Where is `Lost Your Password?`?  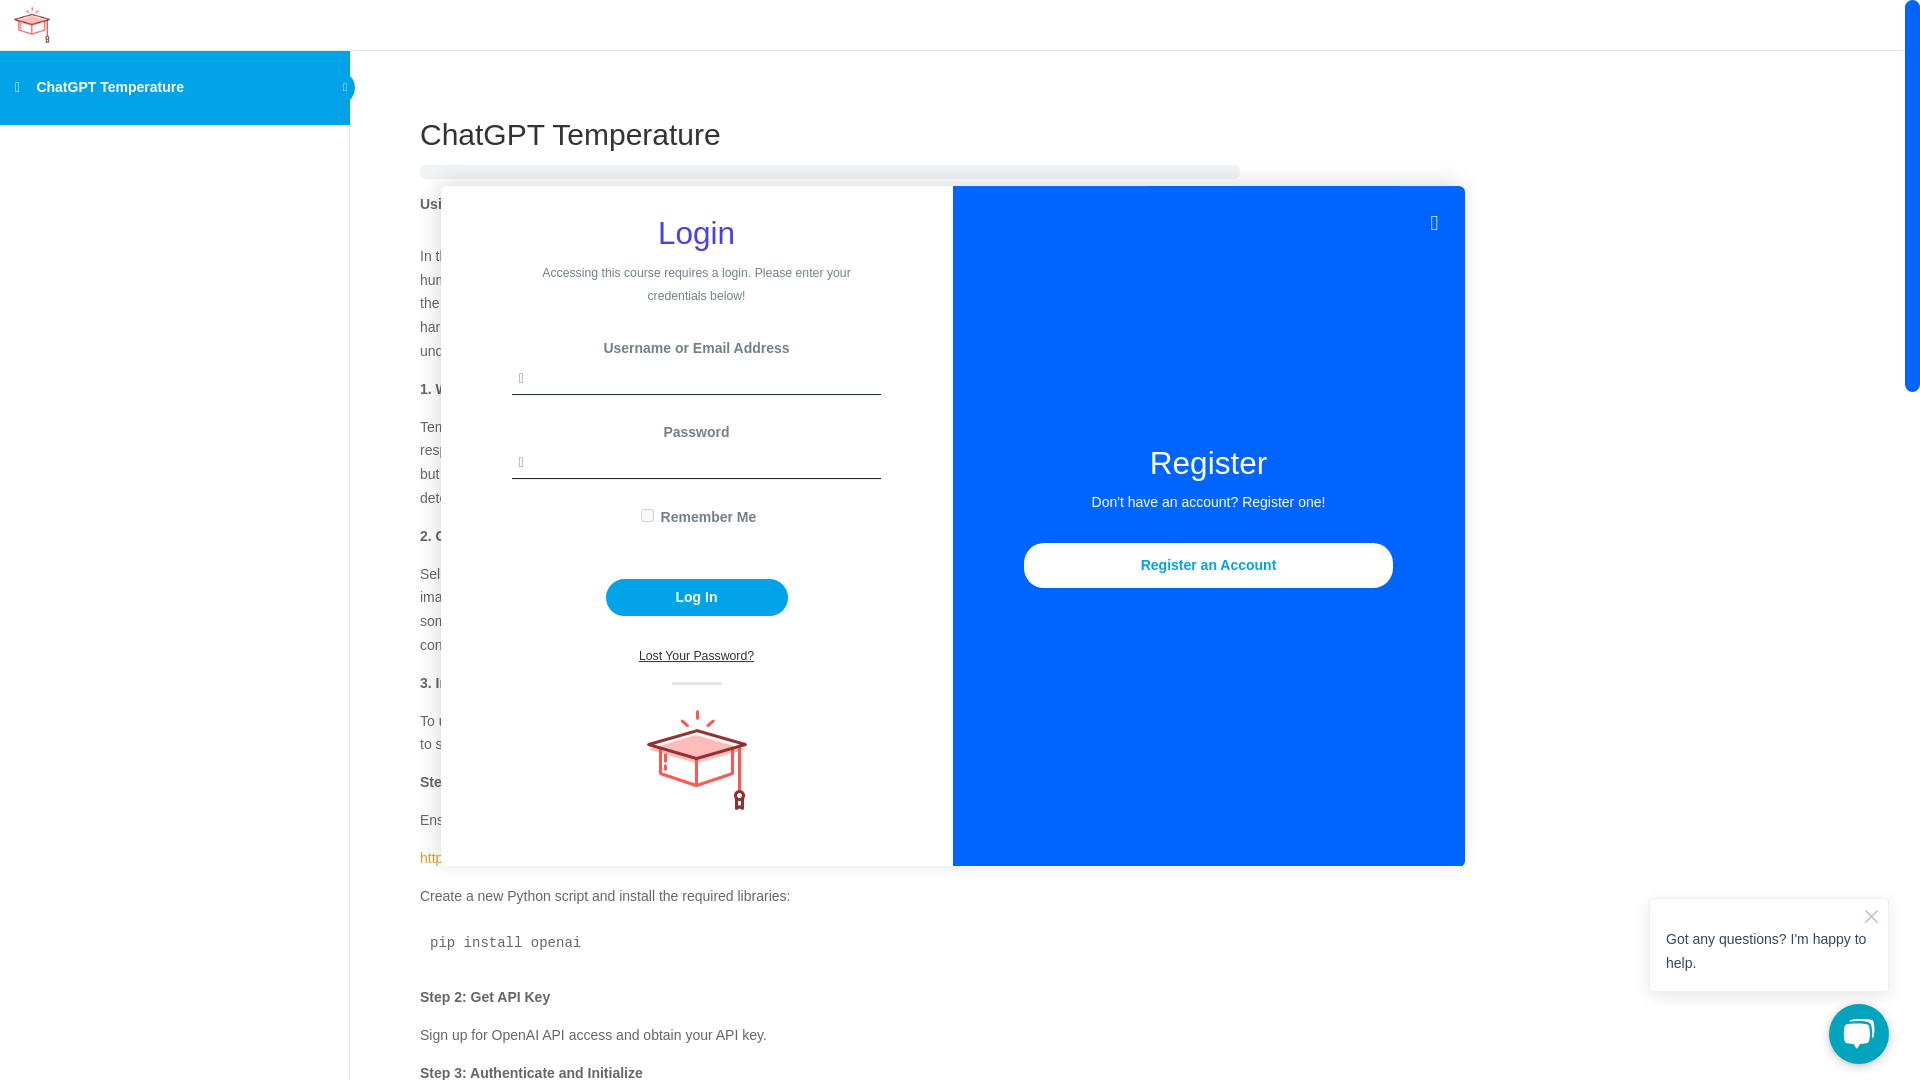 Lost Your Password? is located at coordinates (696, 656).